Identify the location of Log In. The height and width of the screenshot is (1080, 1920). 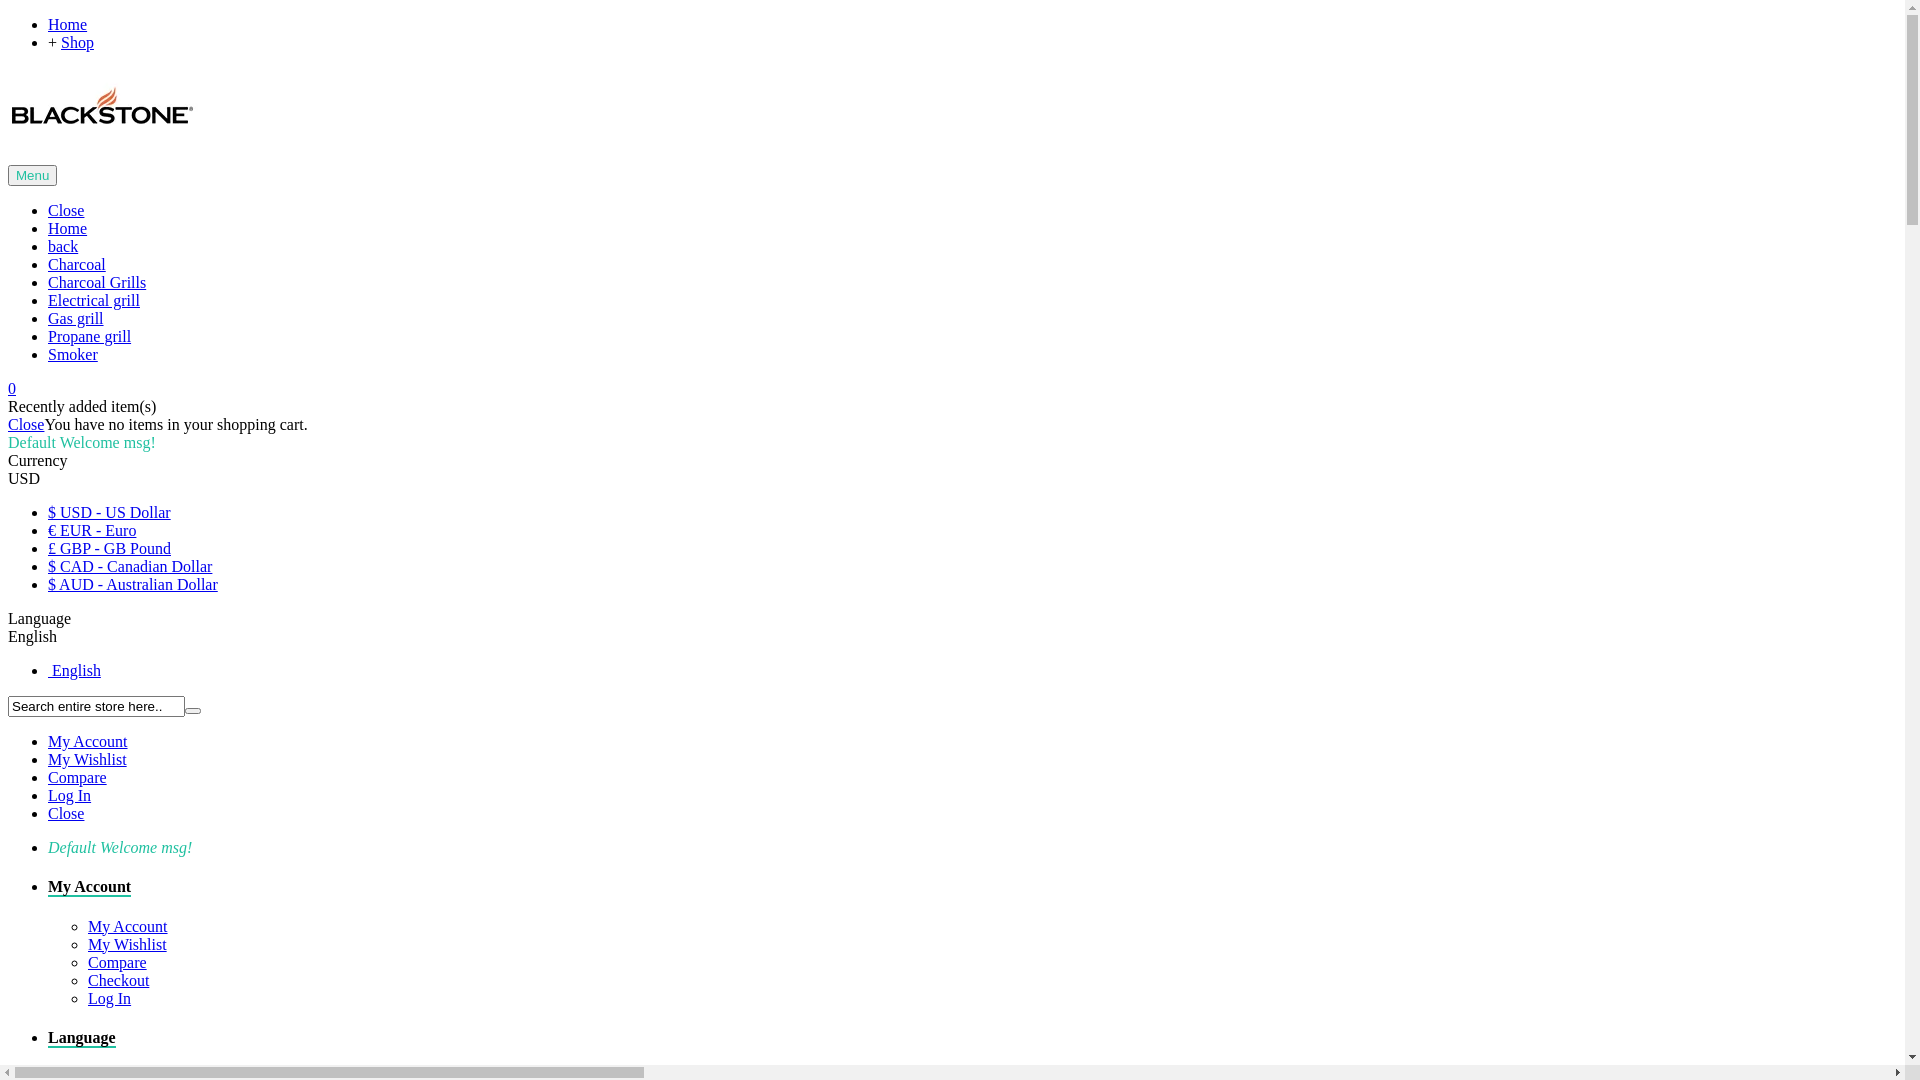
(70, 796).